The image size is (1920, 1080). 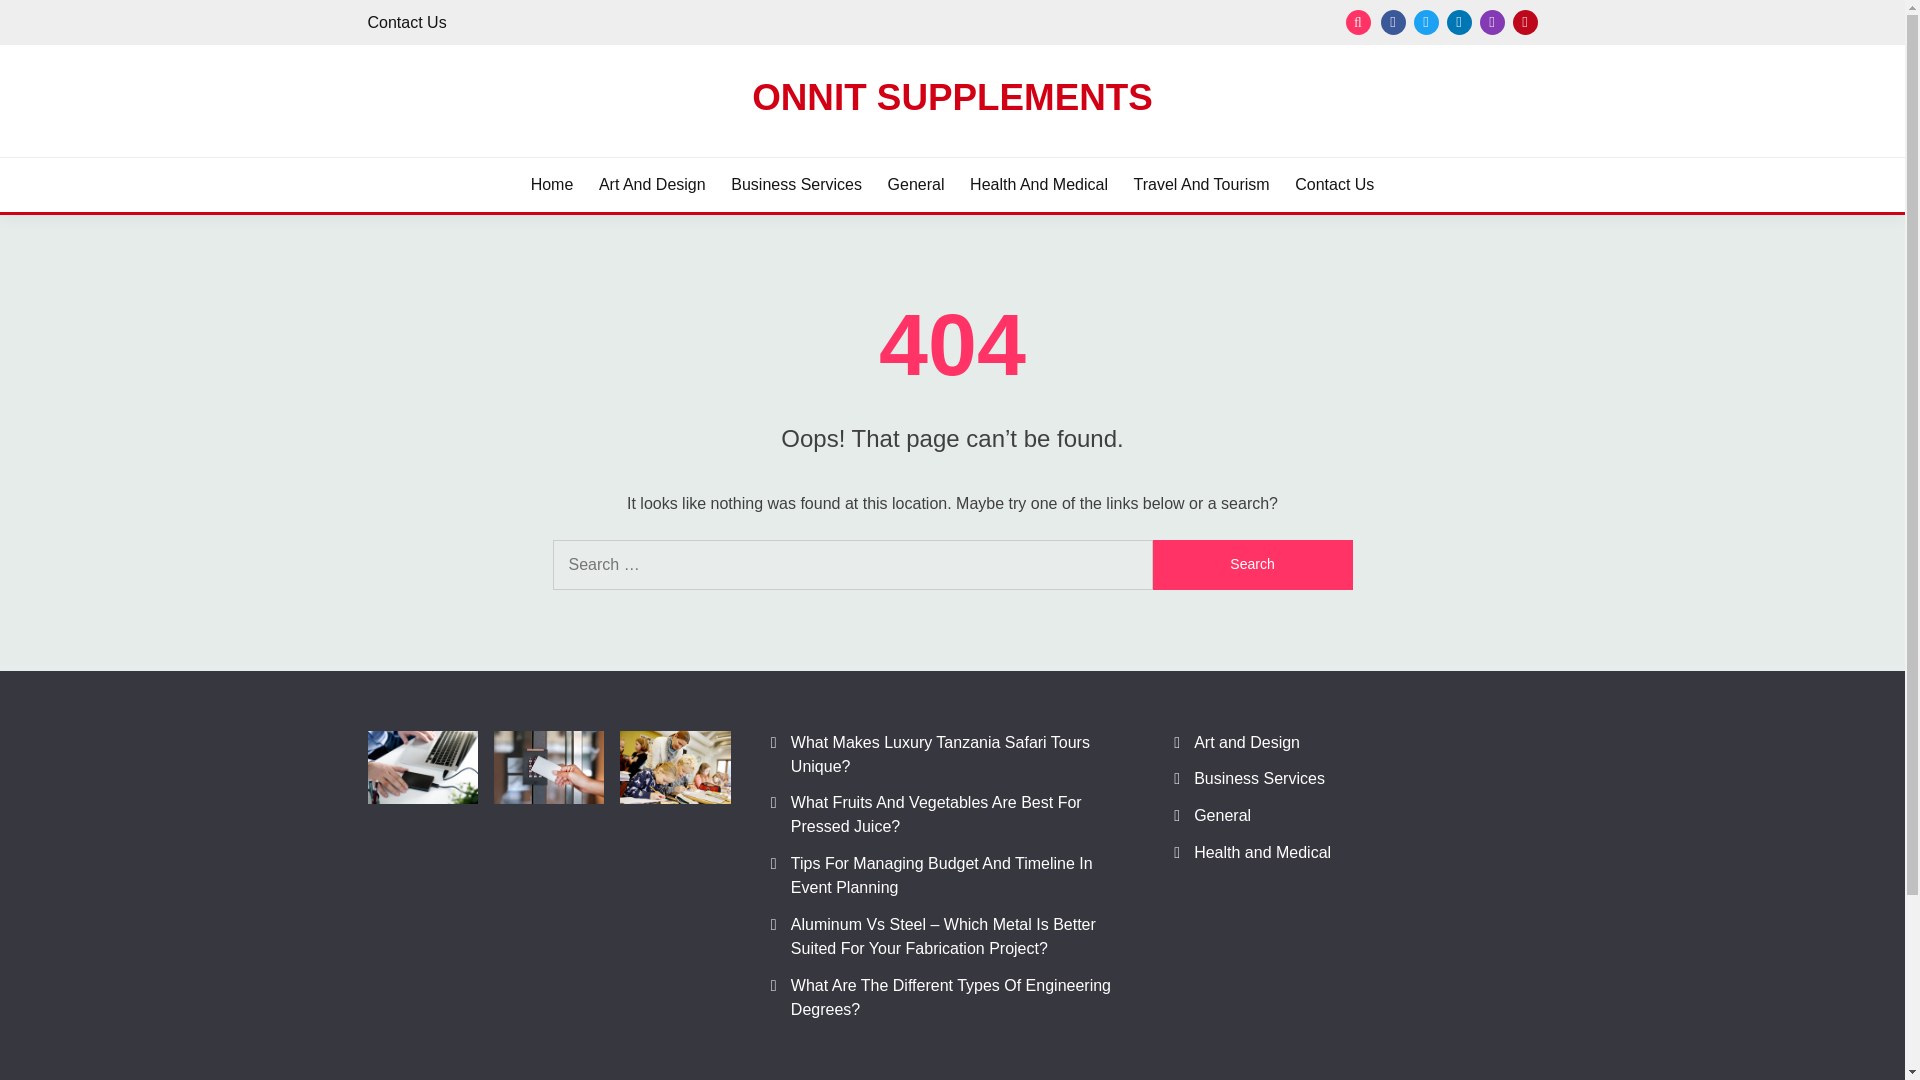 What do you see at coordinates (408, 22) in the screenshot?
I see `Contact Us` at bounding box center [408, 22].